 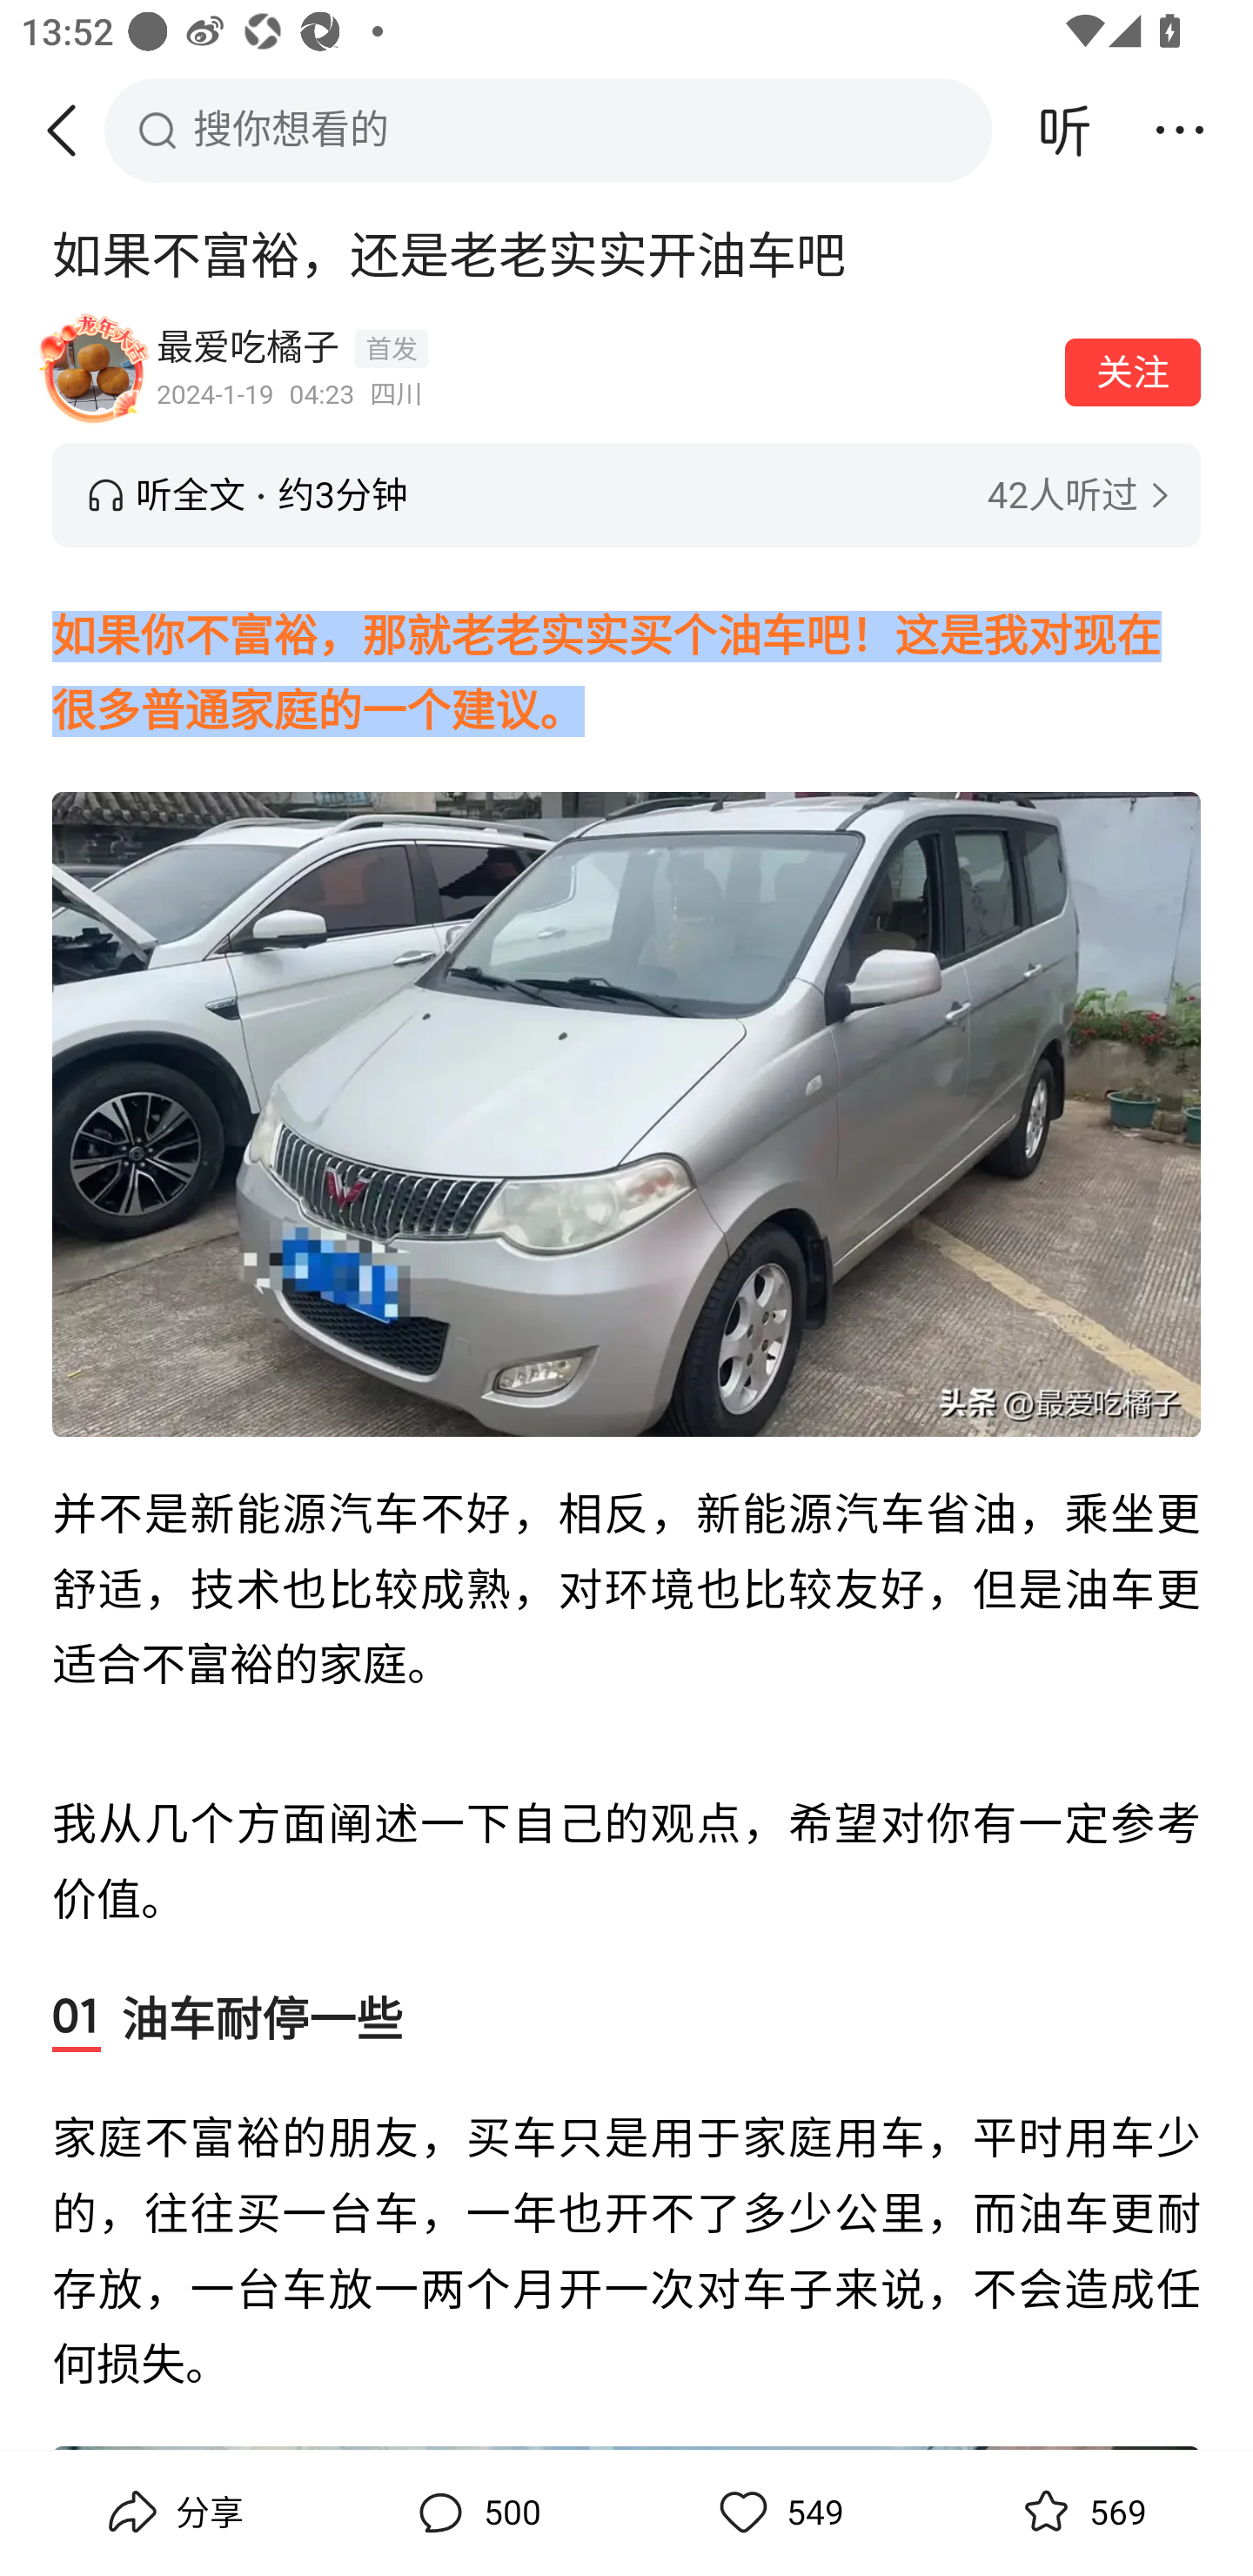 I want to click on 返回, so click(x=72, y=130).